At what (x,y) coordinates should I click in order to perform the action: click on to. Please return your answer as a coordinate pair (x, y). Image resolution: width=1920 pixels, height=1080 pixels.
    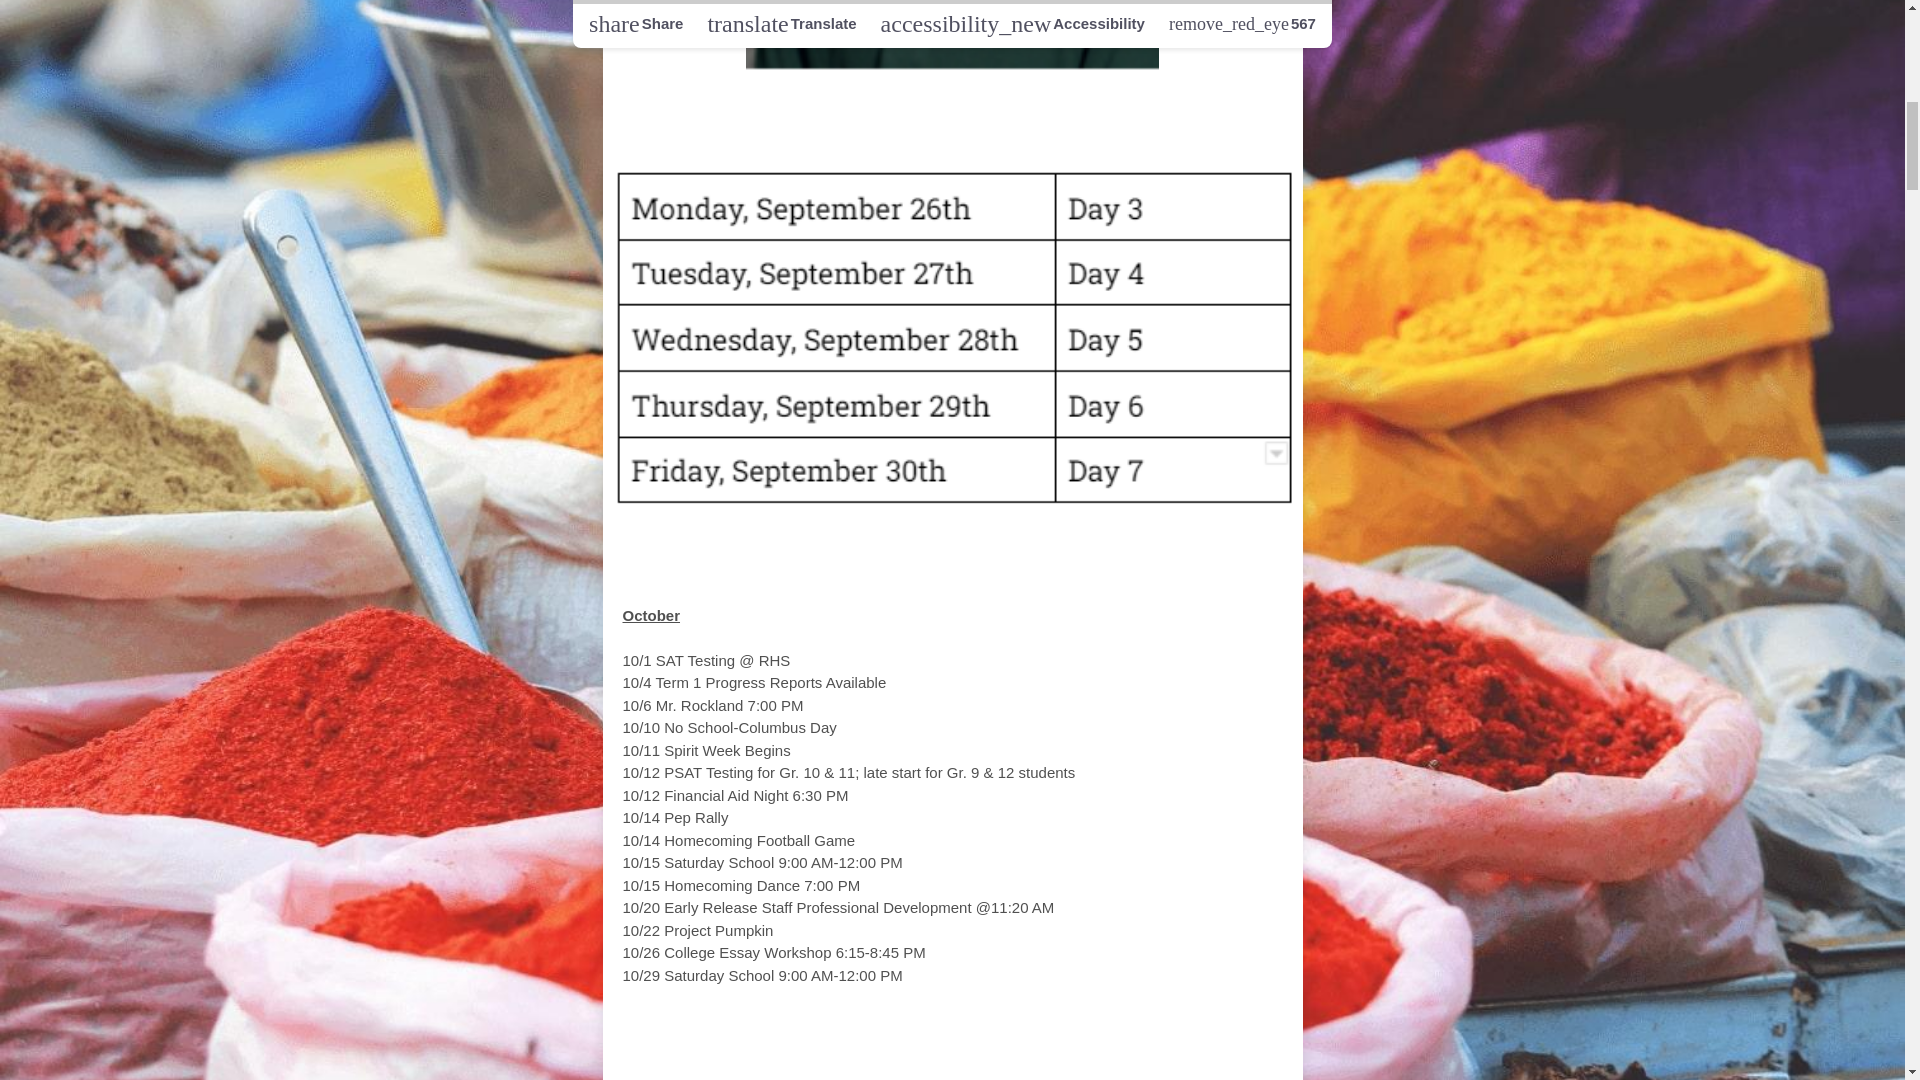
    Looking at the image, I should click on (922, 576).